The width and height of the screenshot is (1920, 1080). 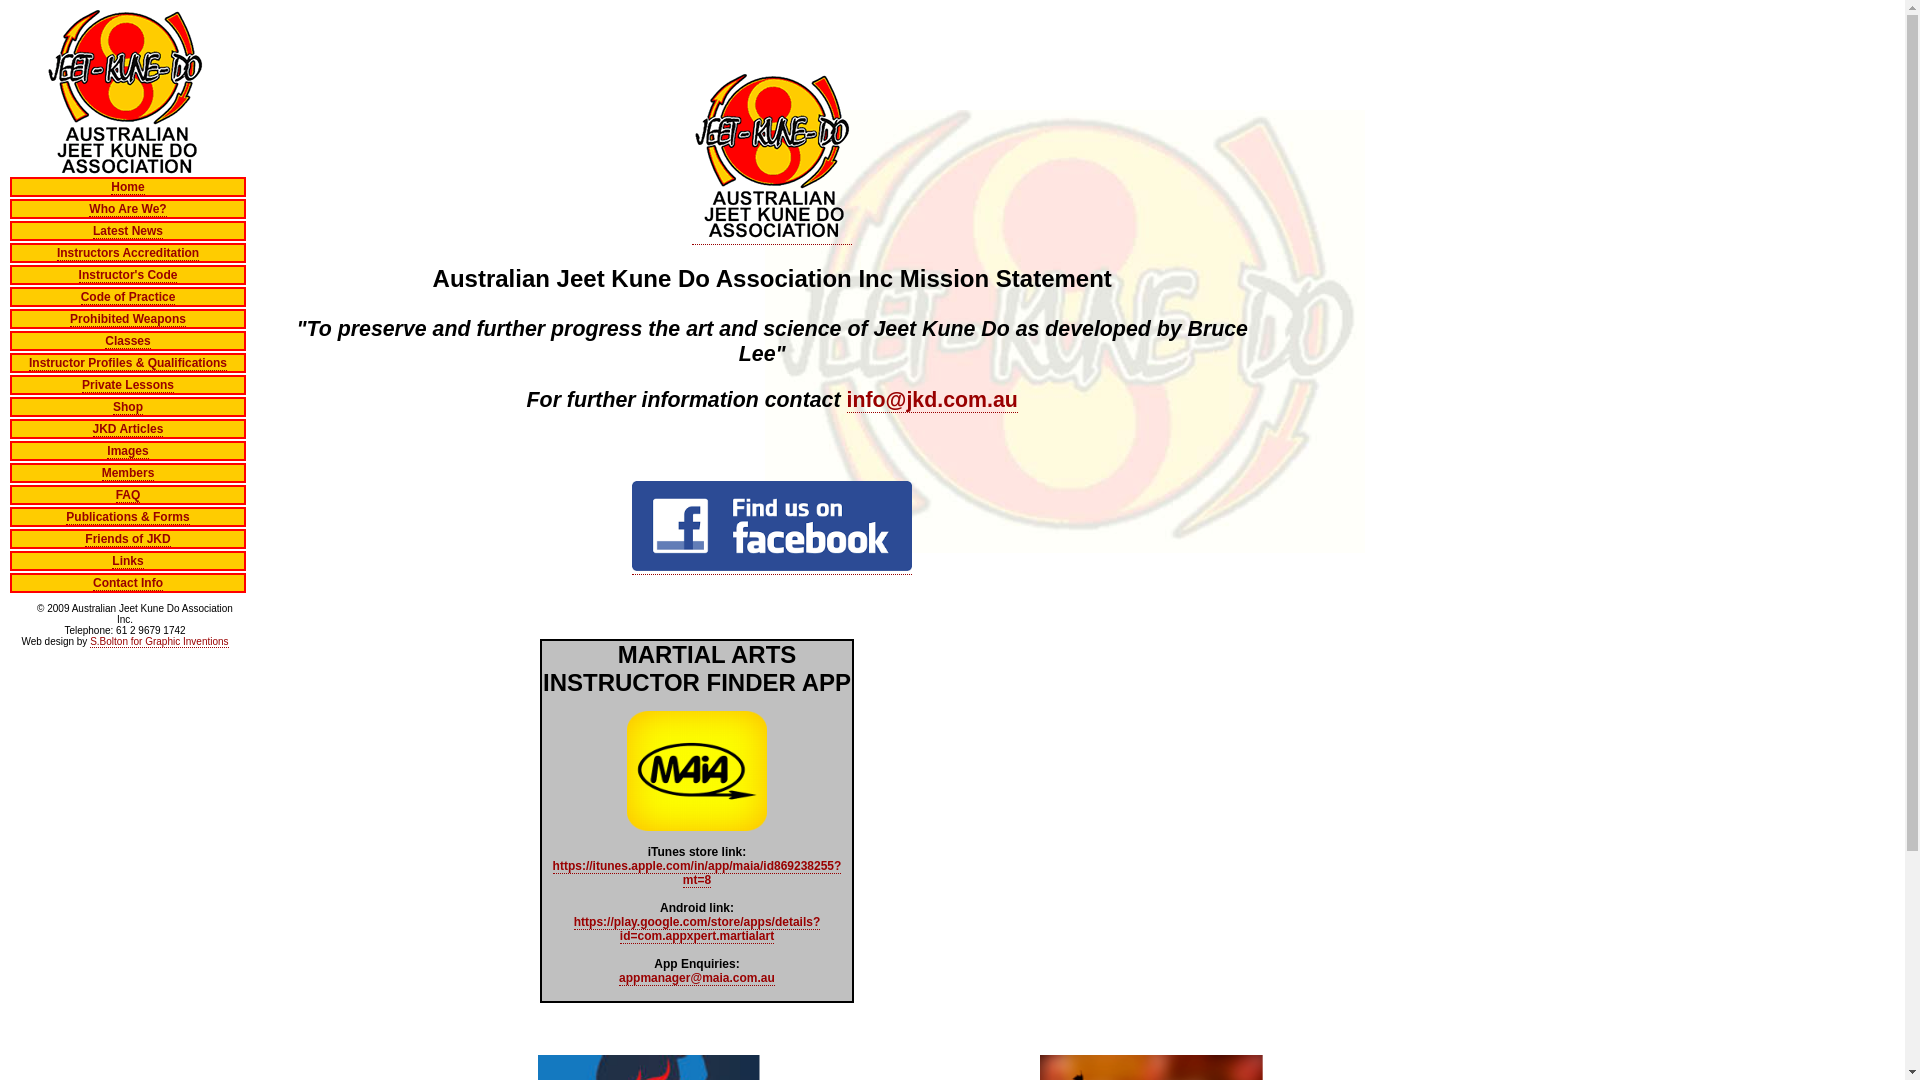 What do you see at coordinates (128, 210) in the screenshot?
I see `Who Are We?` at bounding box center [128, 210].